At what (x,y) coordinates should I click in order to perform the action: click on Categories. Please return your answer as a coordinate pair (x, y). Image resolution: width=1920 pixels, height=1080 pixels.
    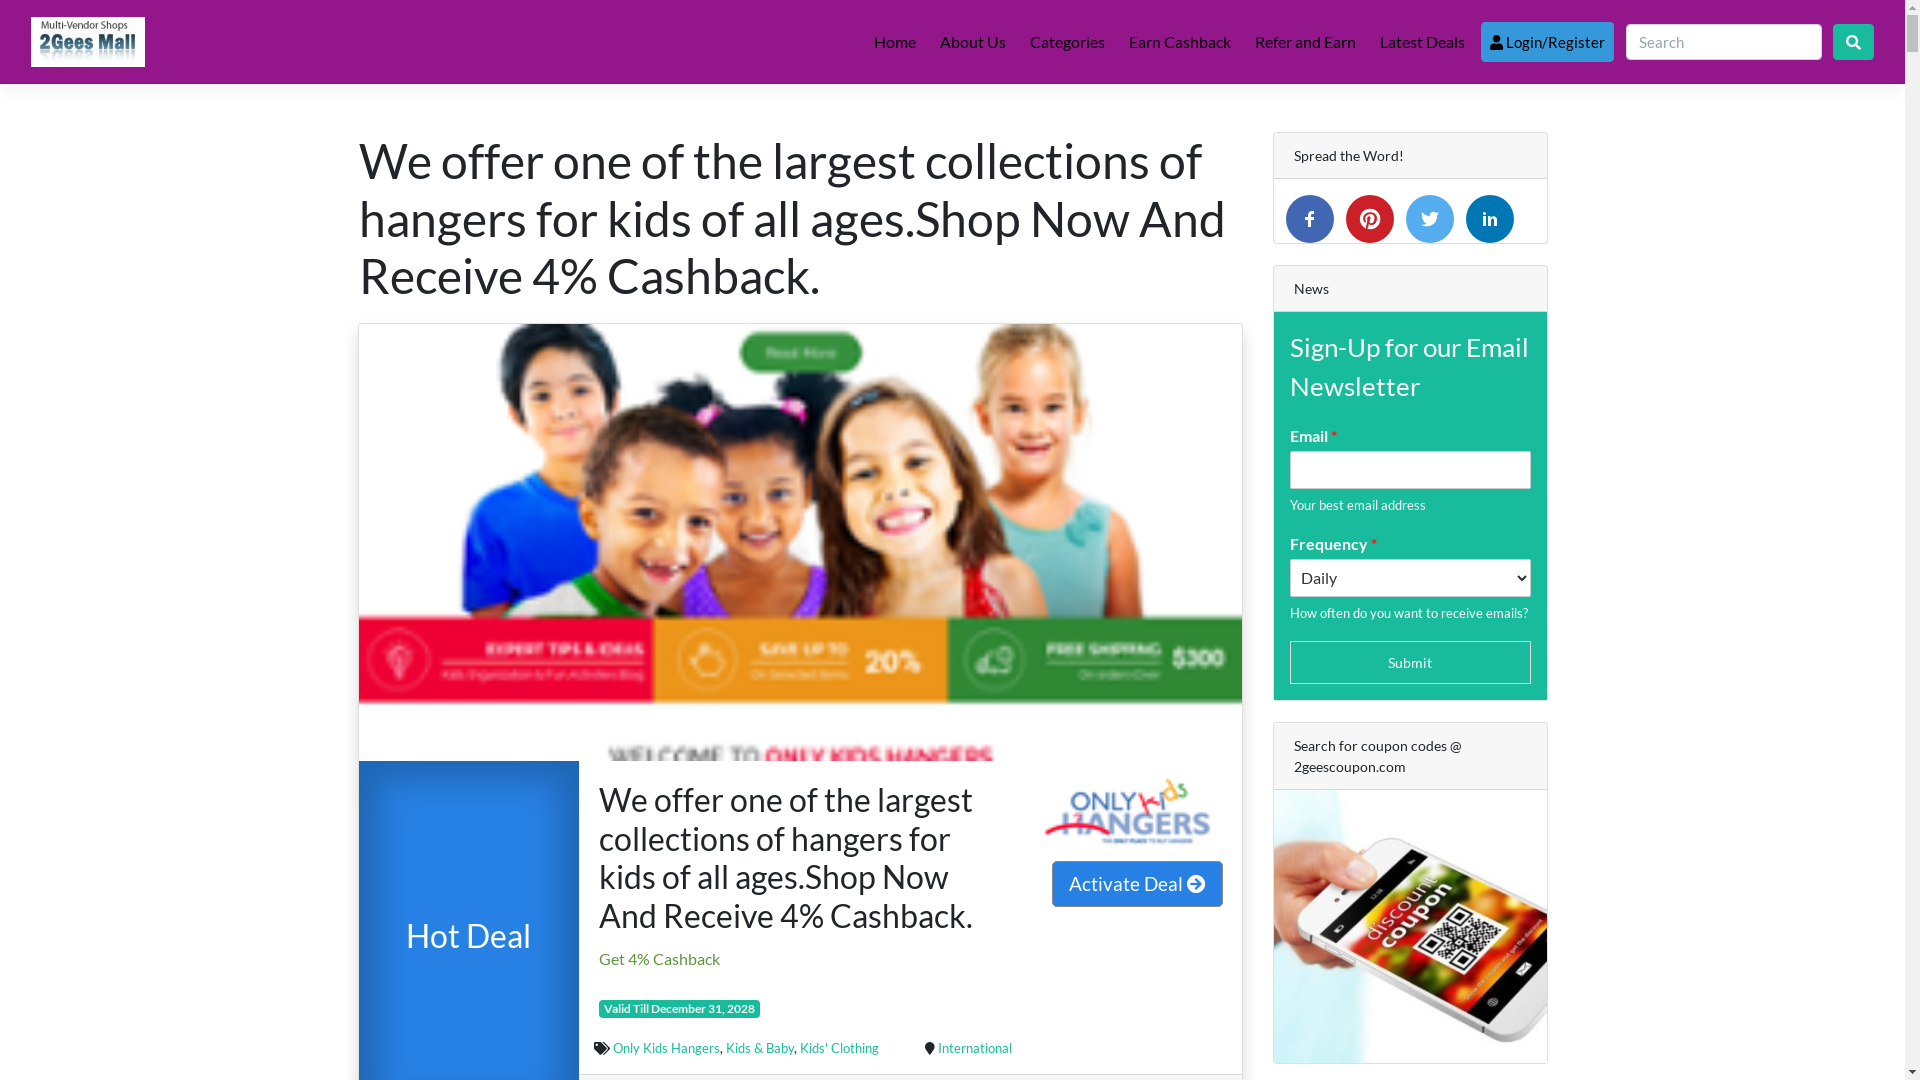
    Looking at the image, I should click on (1068, 42).